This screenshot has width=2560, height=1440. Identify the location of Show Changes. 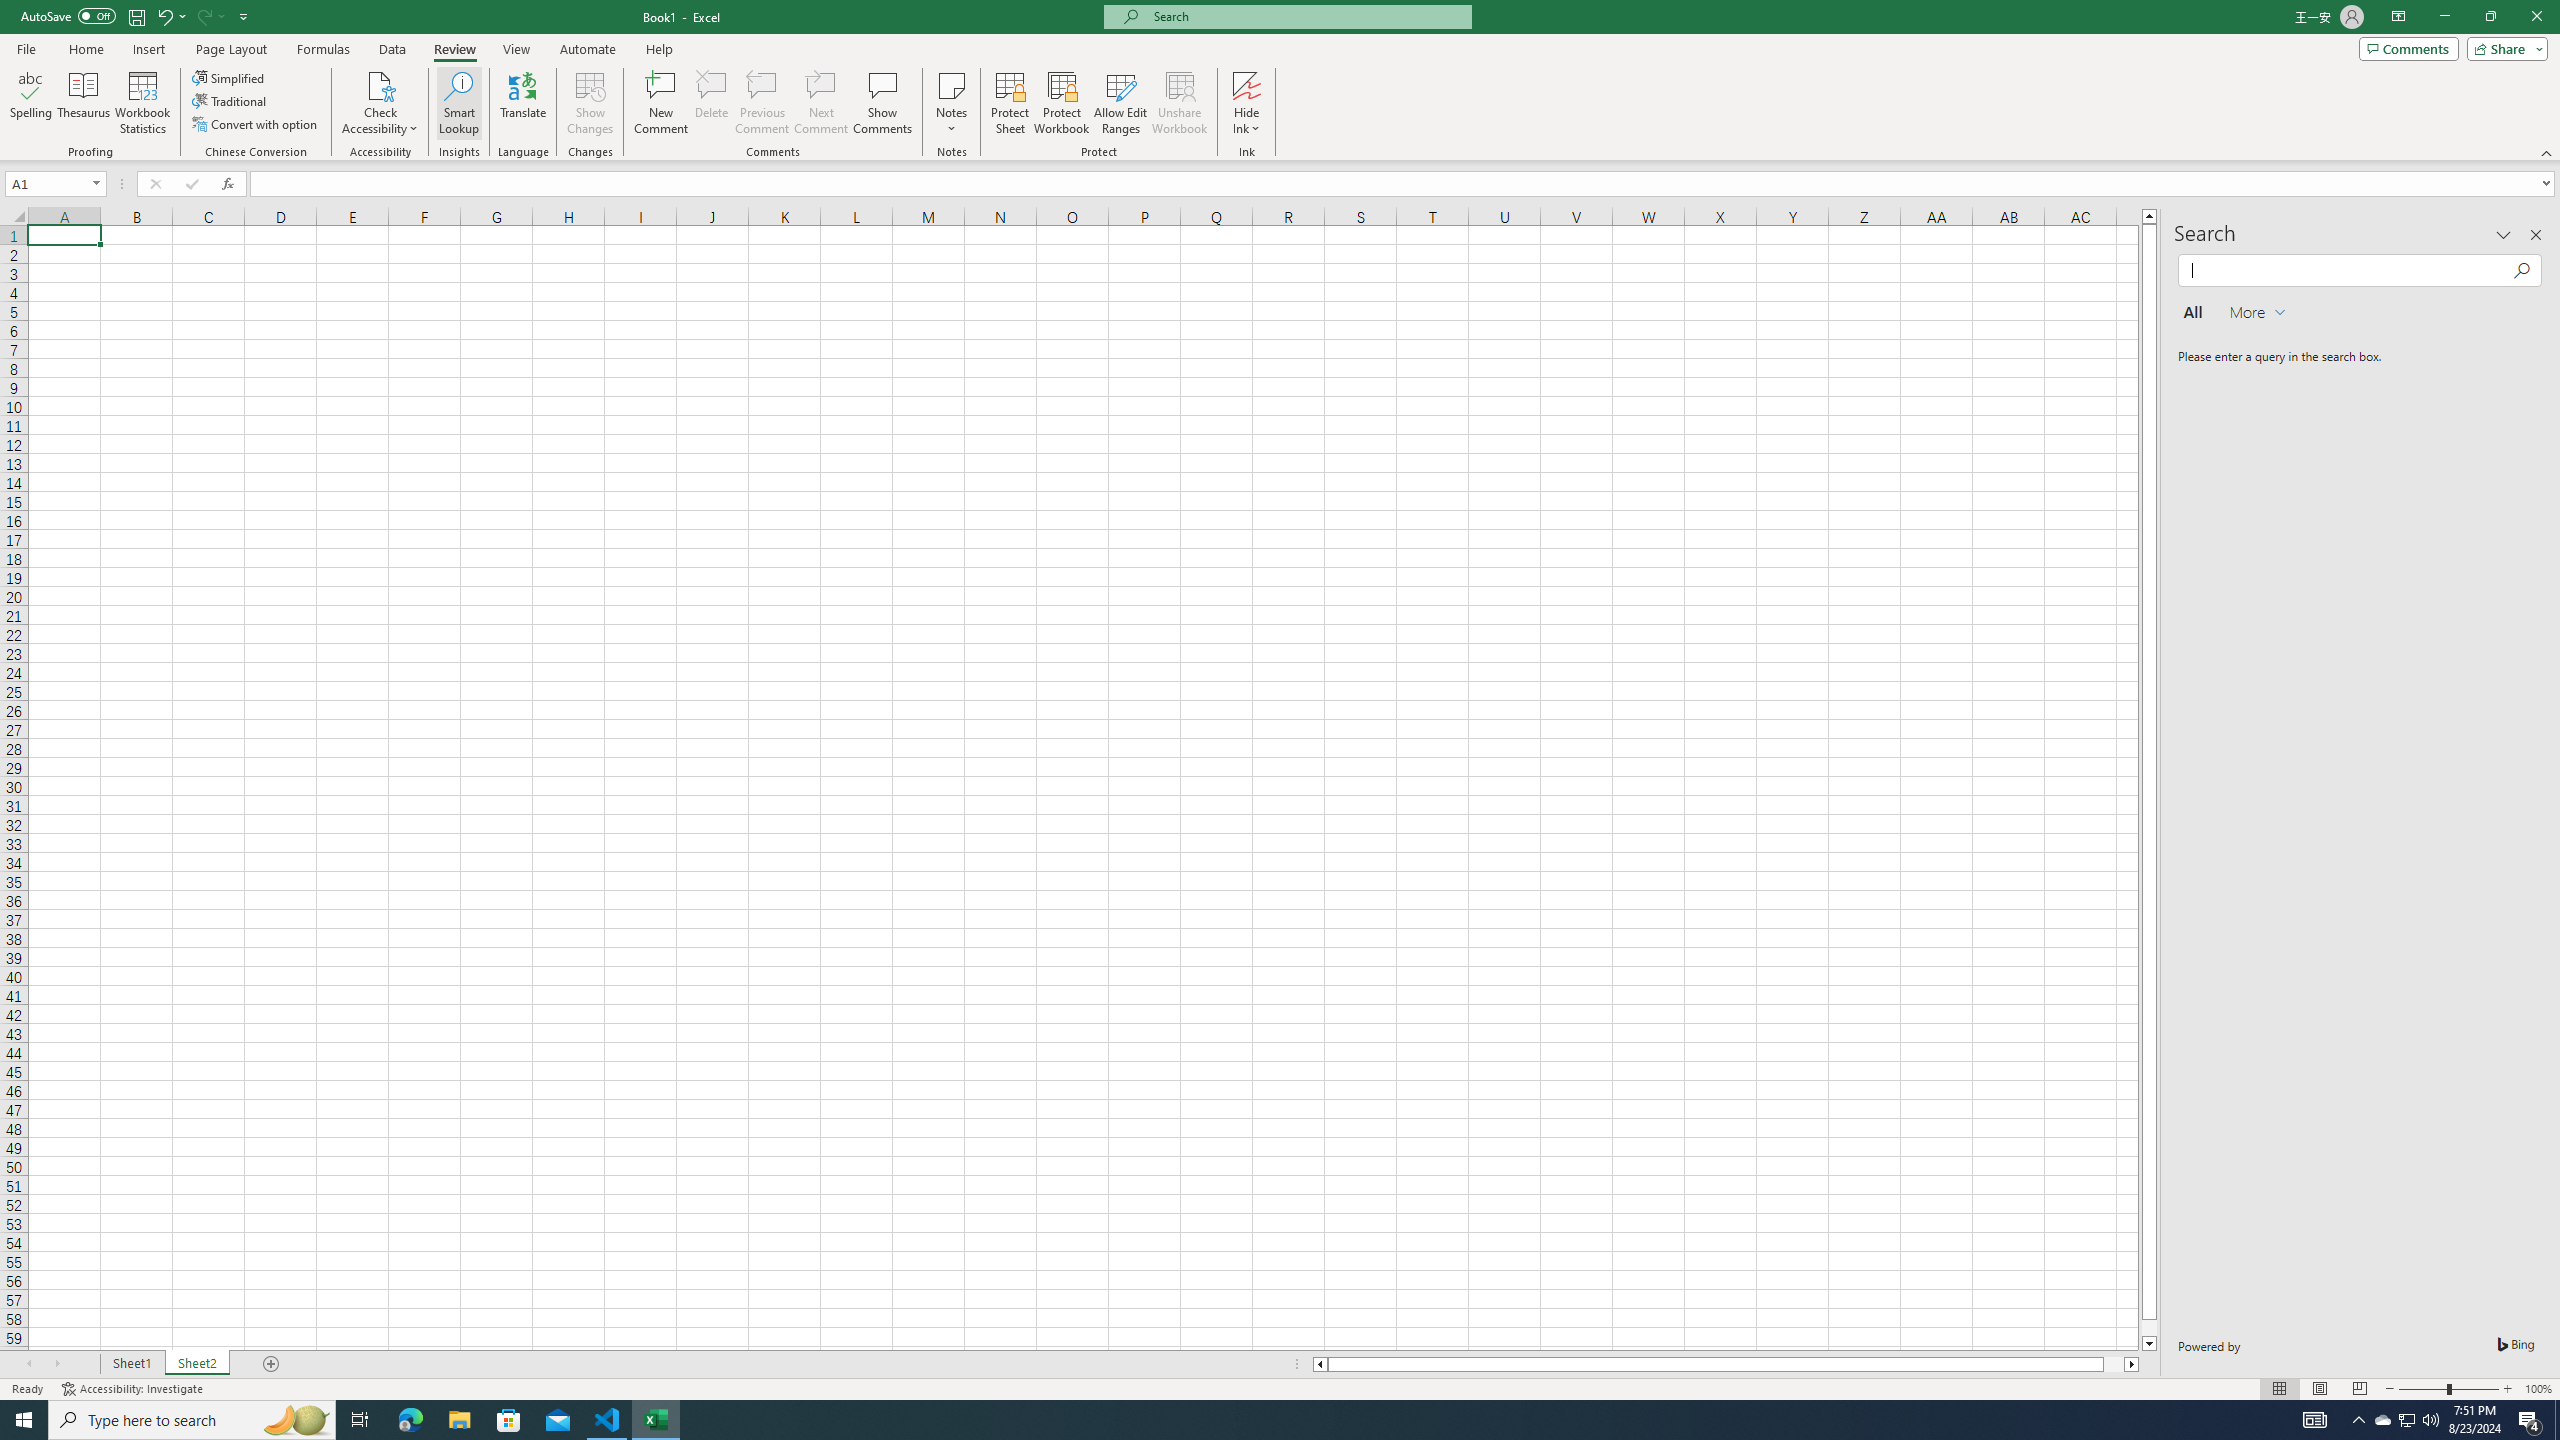
(590, 103).